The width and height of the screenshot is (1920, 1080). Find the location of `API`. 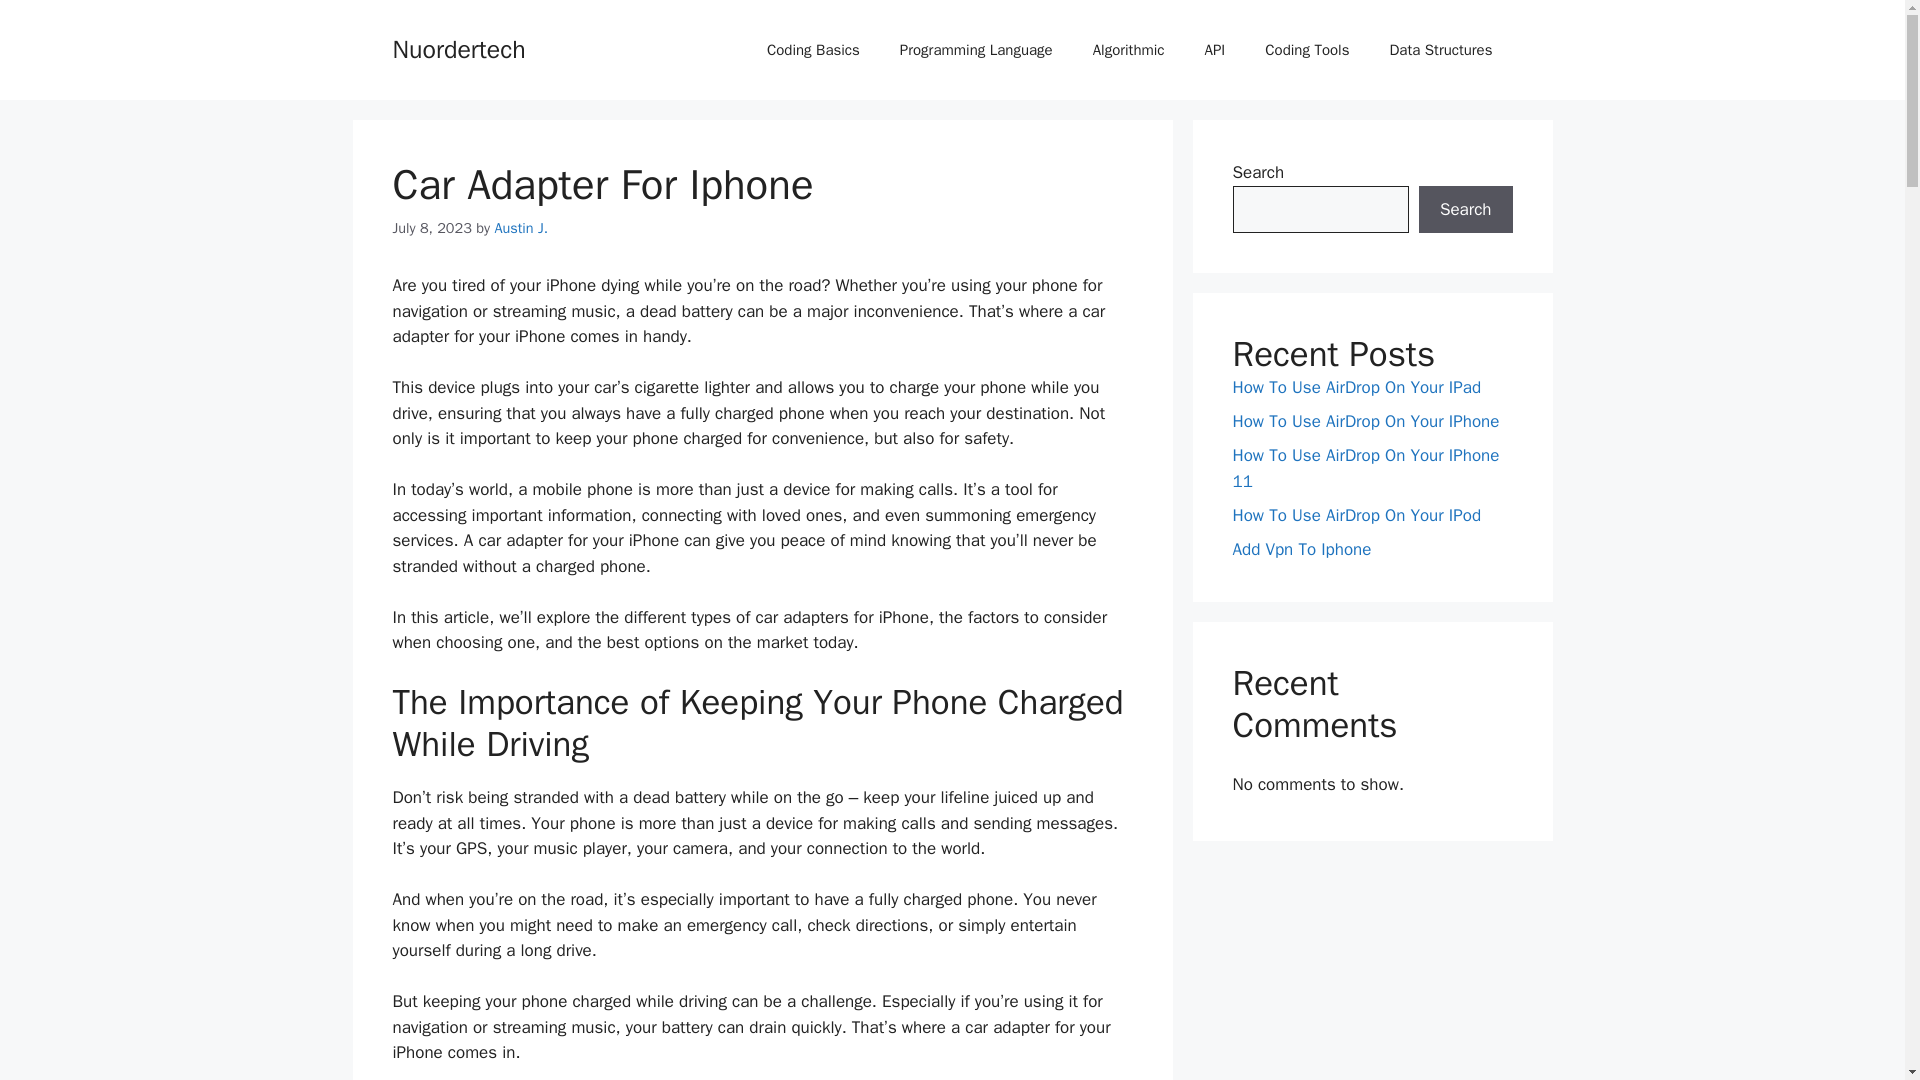

API is located at coordinates (1215, 50).